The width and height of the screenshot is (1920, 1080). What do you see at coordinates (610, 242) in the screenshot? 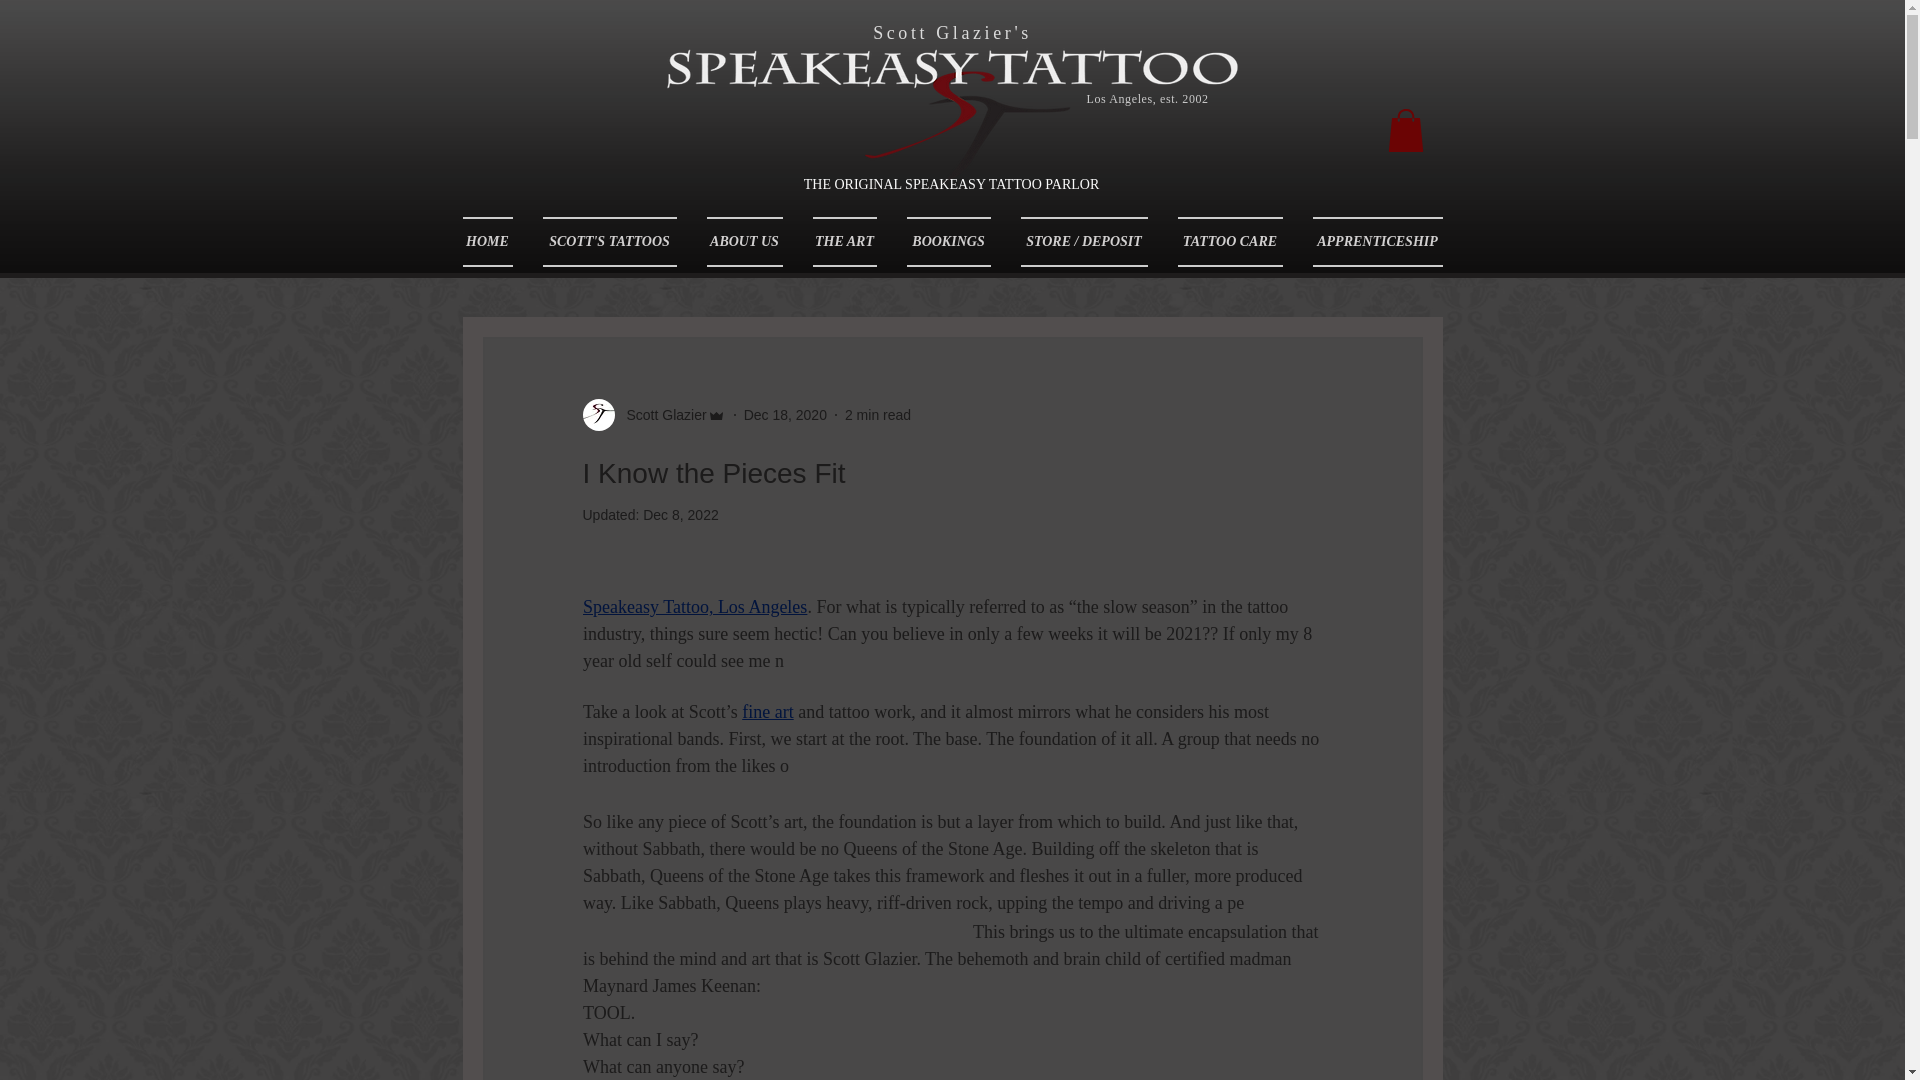
I see `SCOTT'S TATTOOS` at bounding box center [610, 242].